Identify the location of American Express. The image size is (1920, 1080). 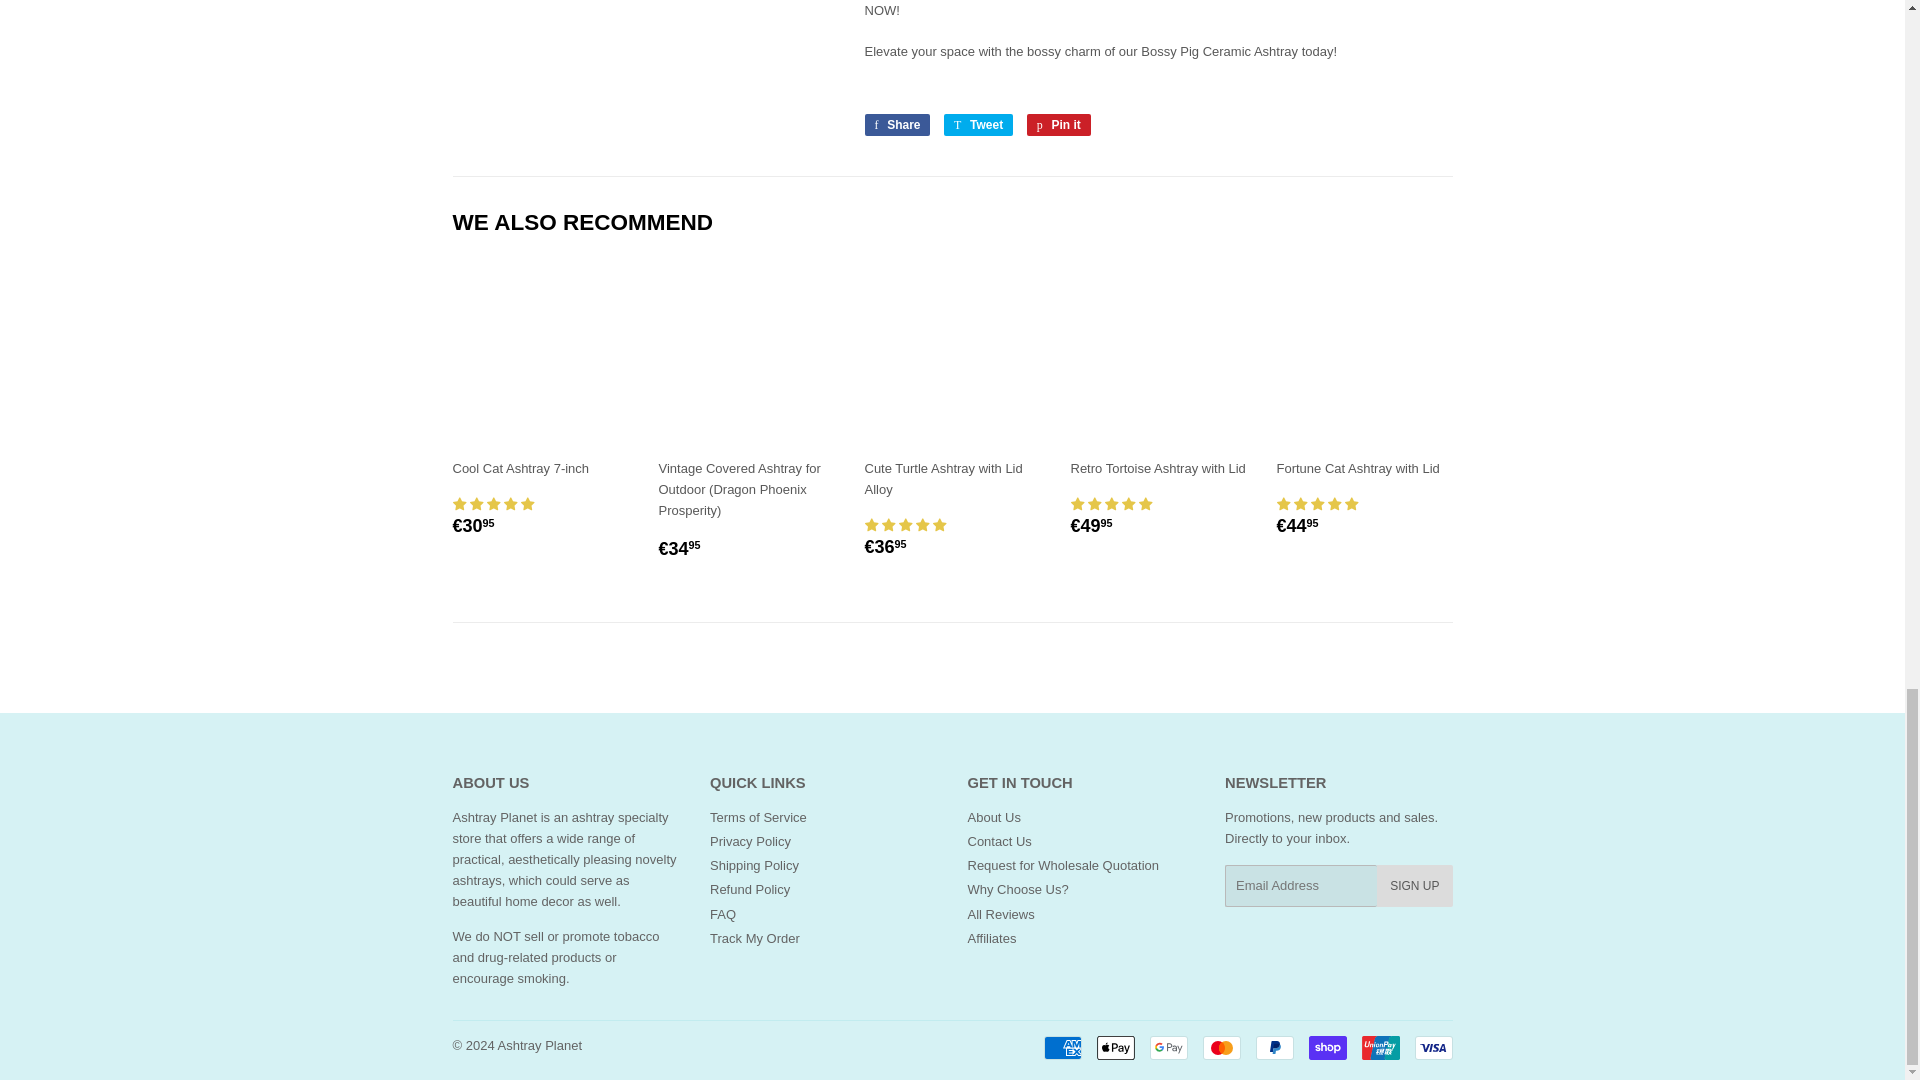
(1063, 1047).